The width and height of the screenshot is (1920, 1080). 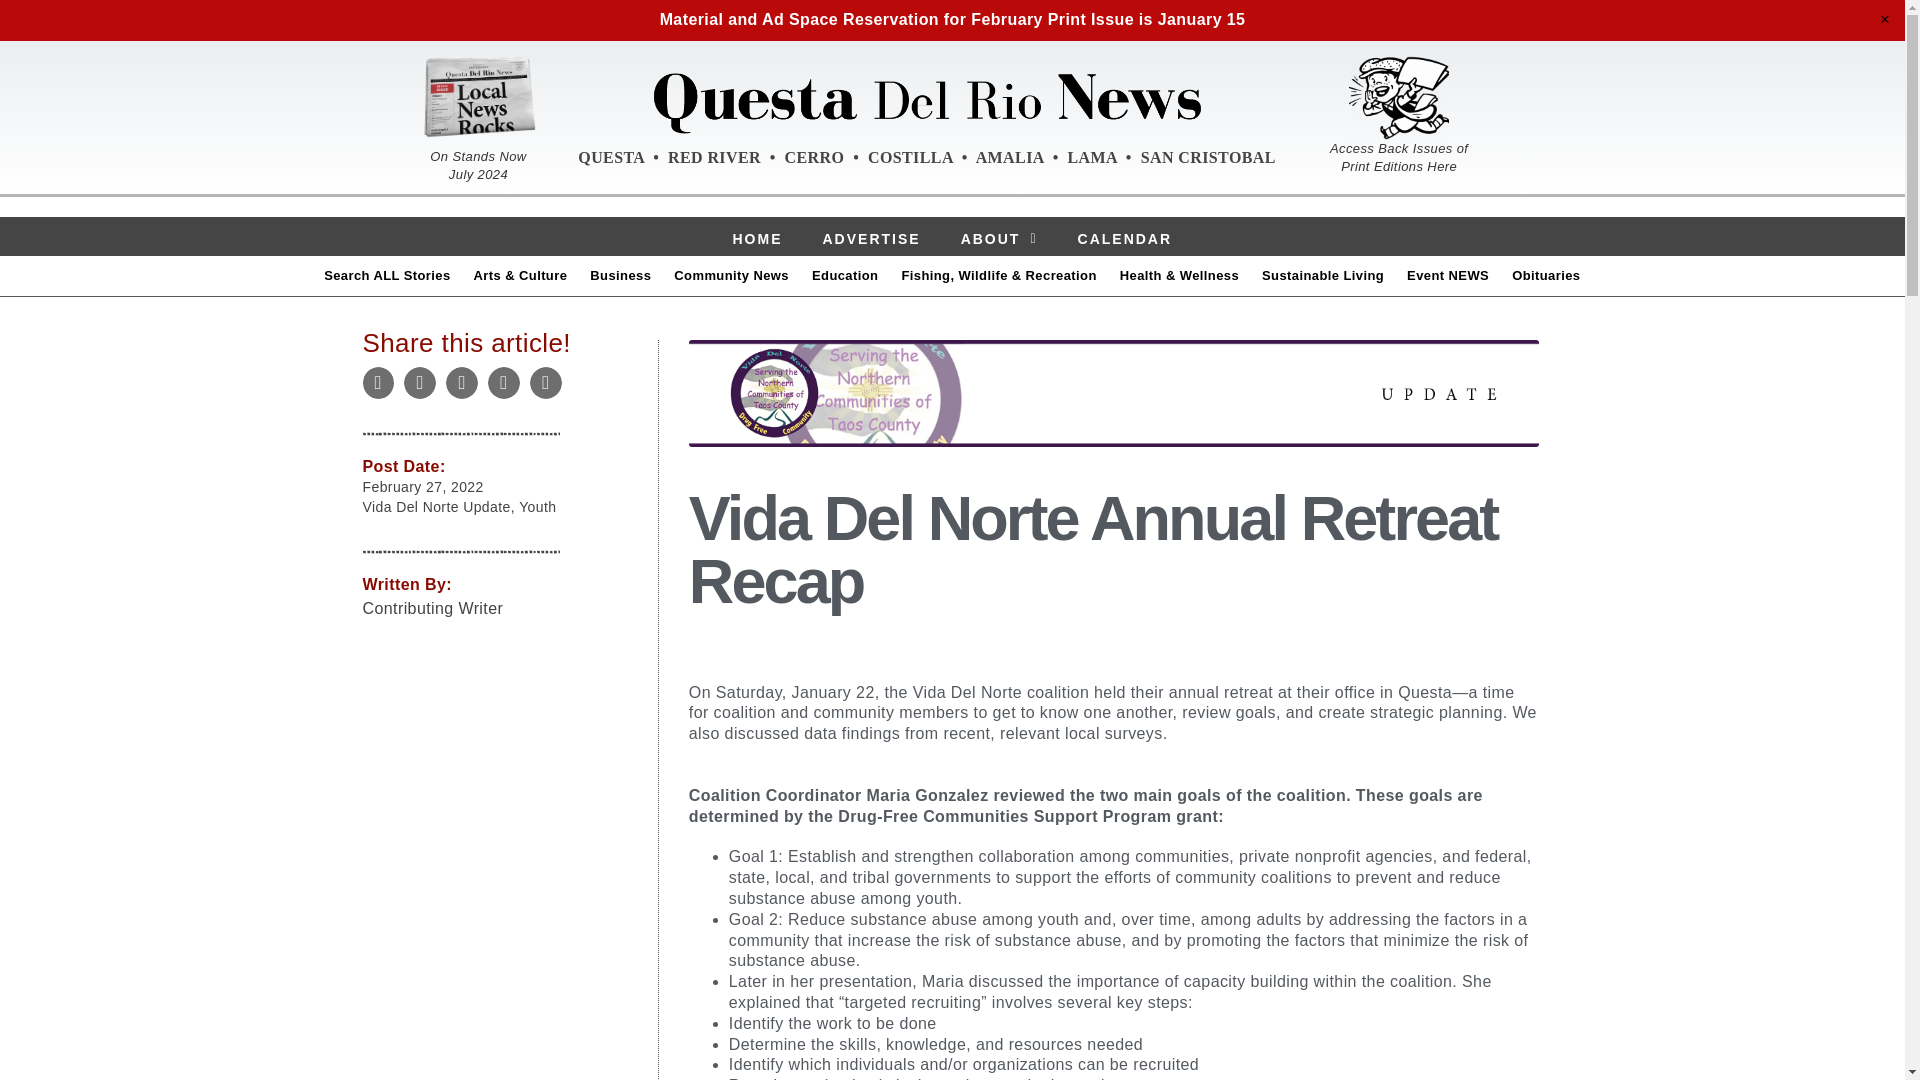 What do you see at coordinates (1546, 276) in the screenshot?
I see `Obituaries` at bounding box center [1546, 276].